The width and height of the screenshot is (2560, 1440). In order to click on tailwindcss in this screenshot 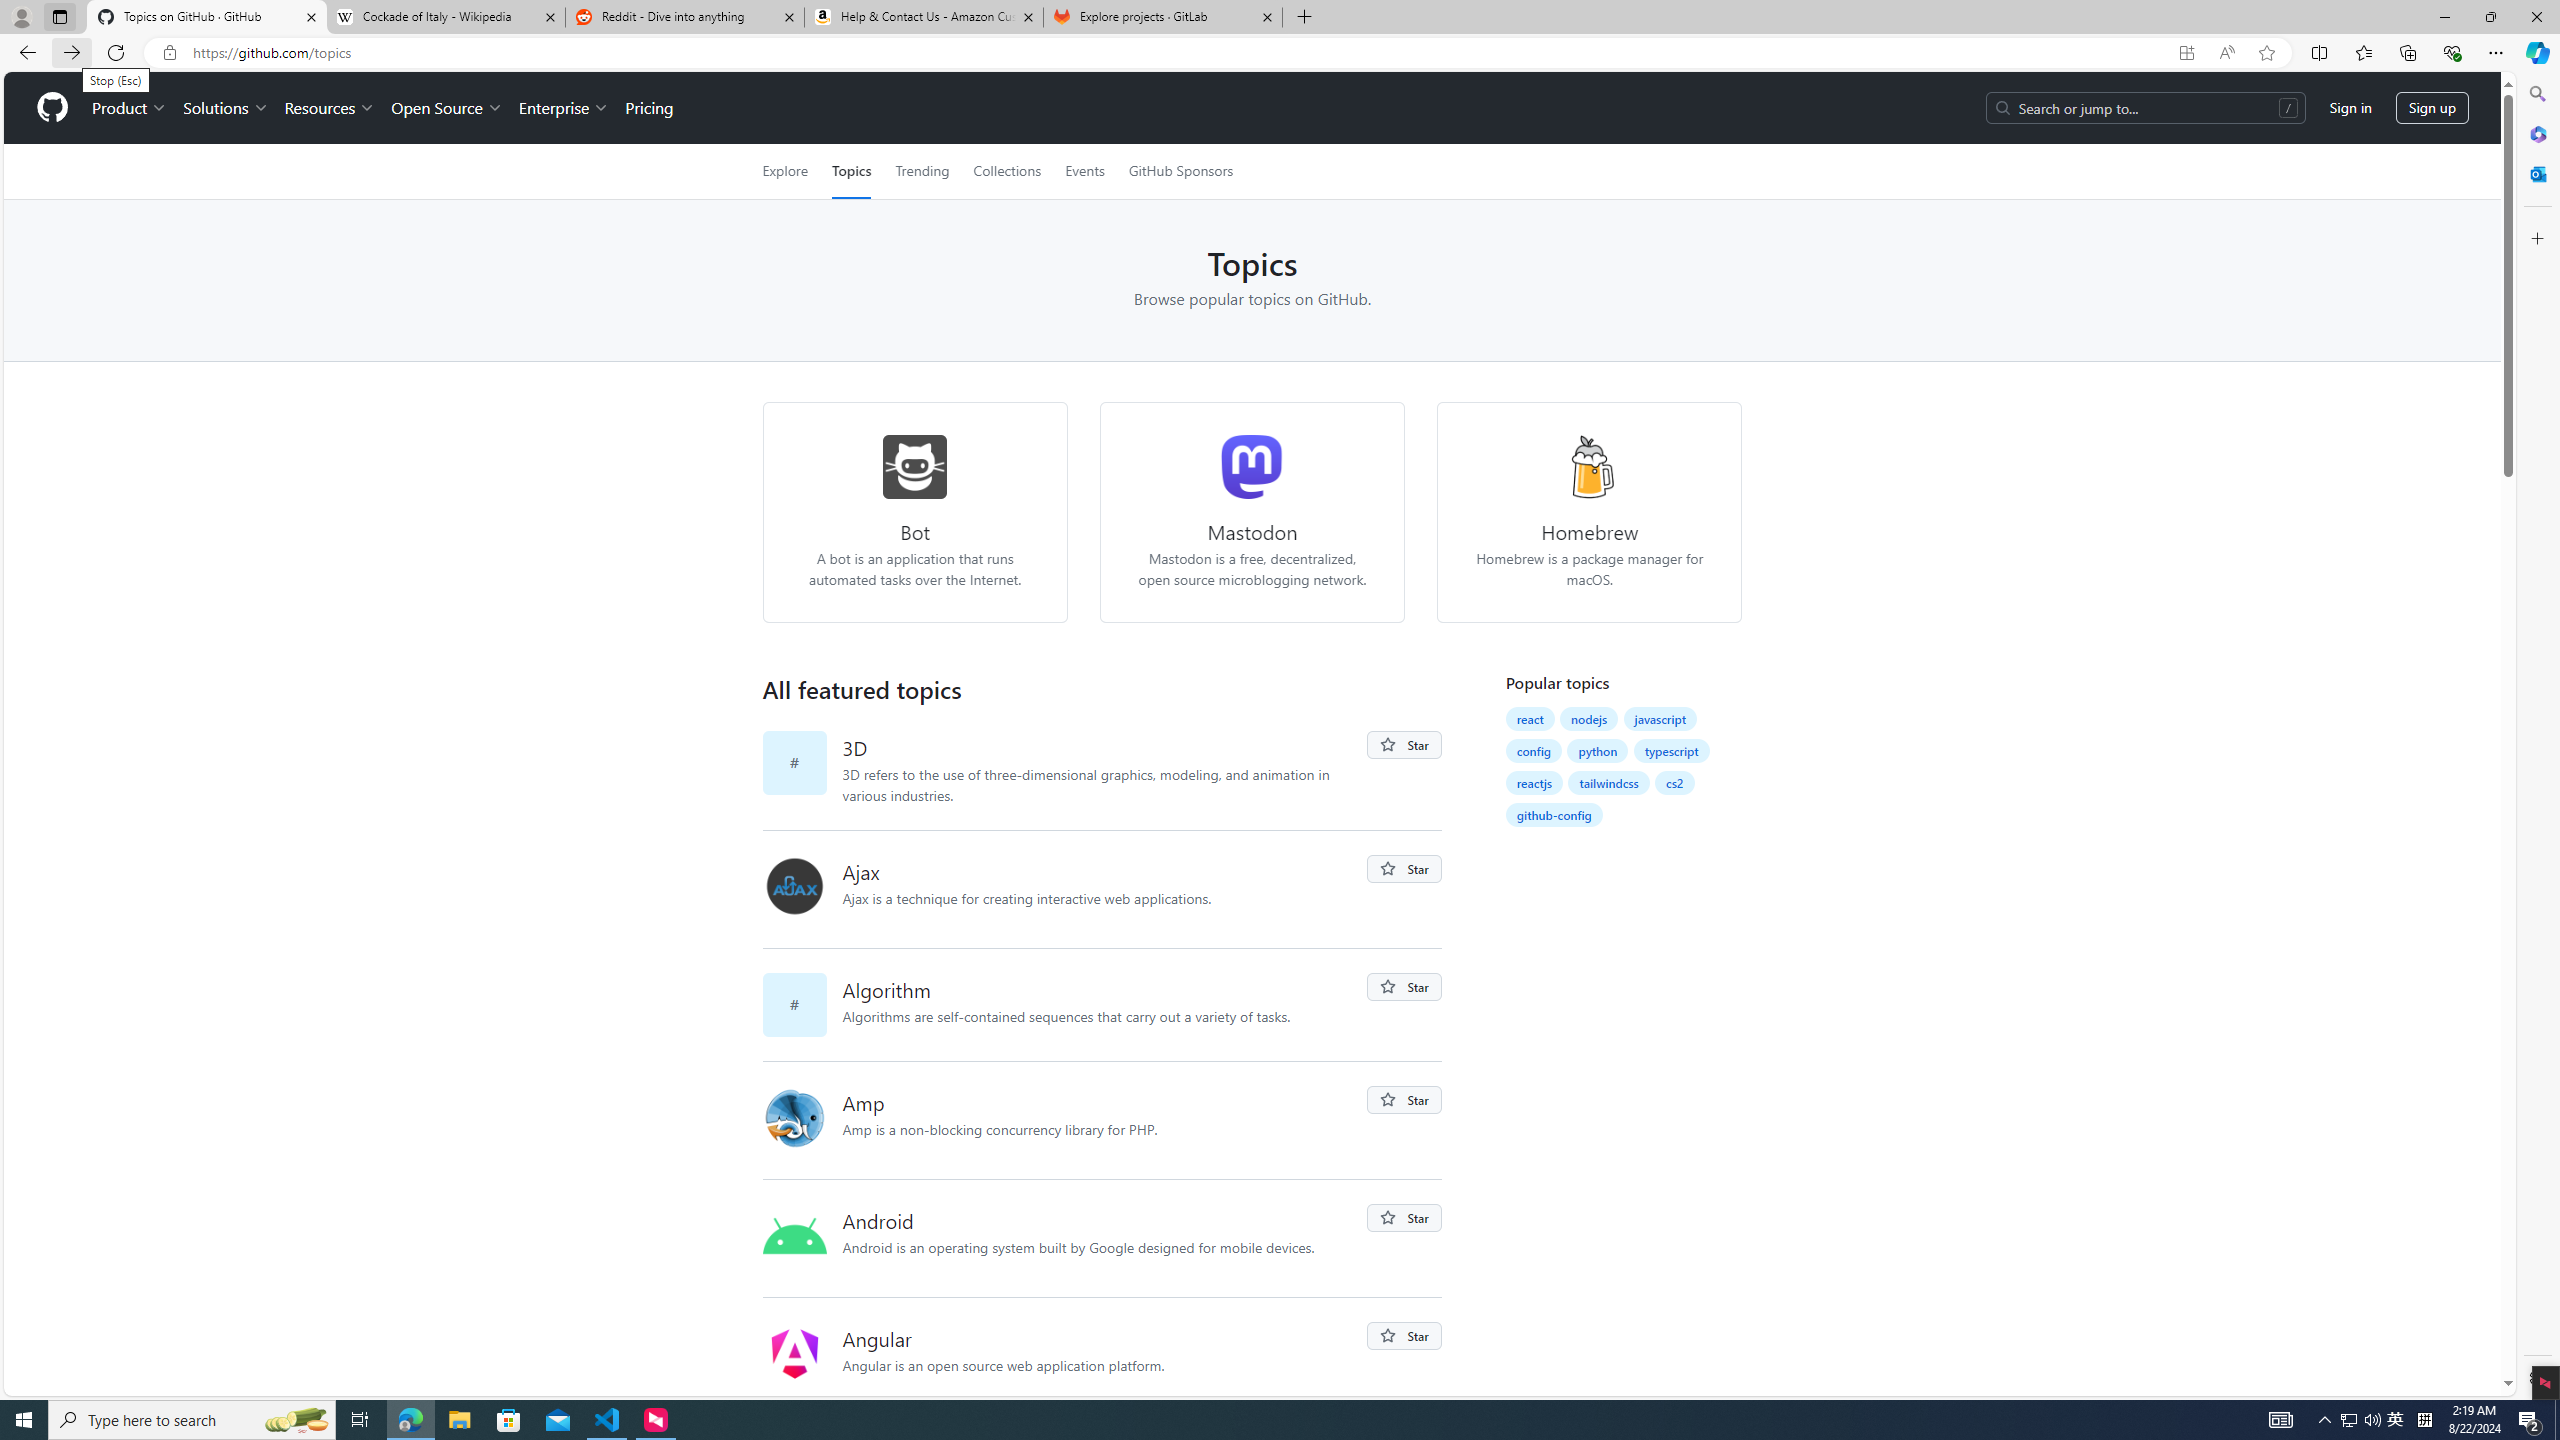, I will do `click(1608, 782)`.